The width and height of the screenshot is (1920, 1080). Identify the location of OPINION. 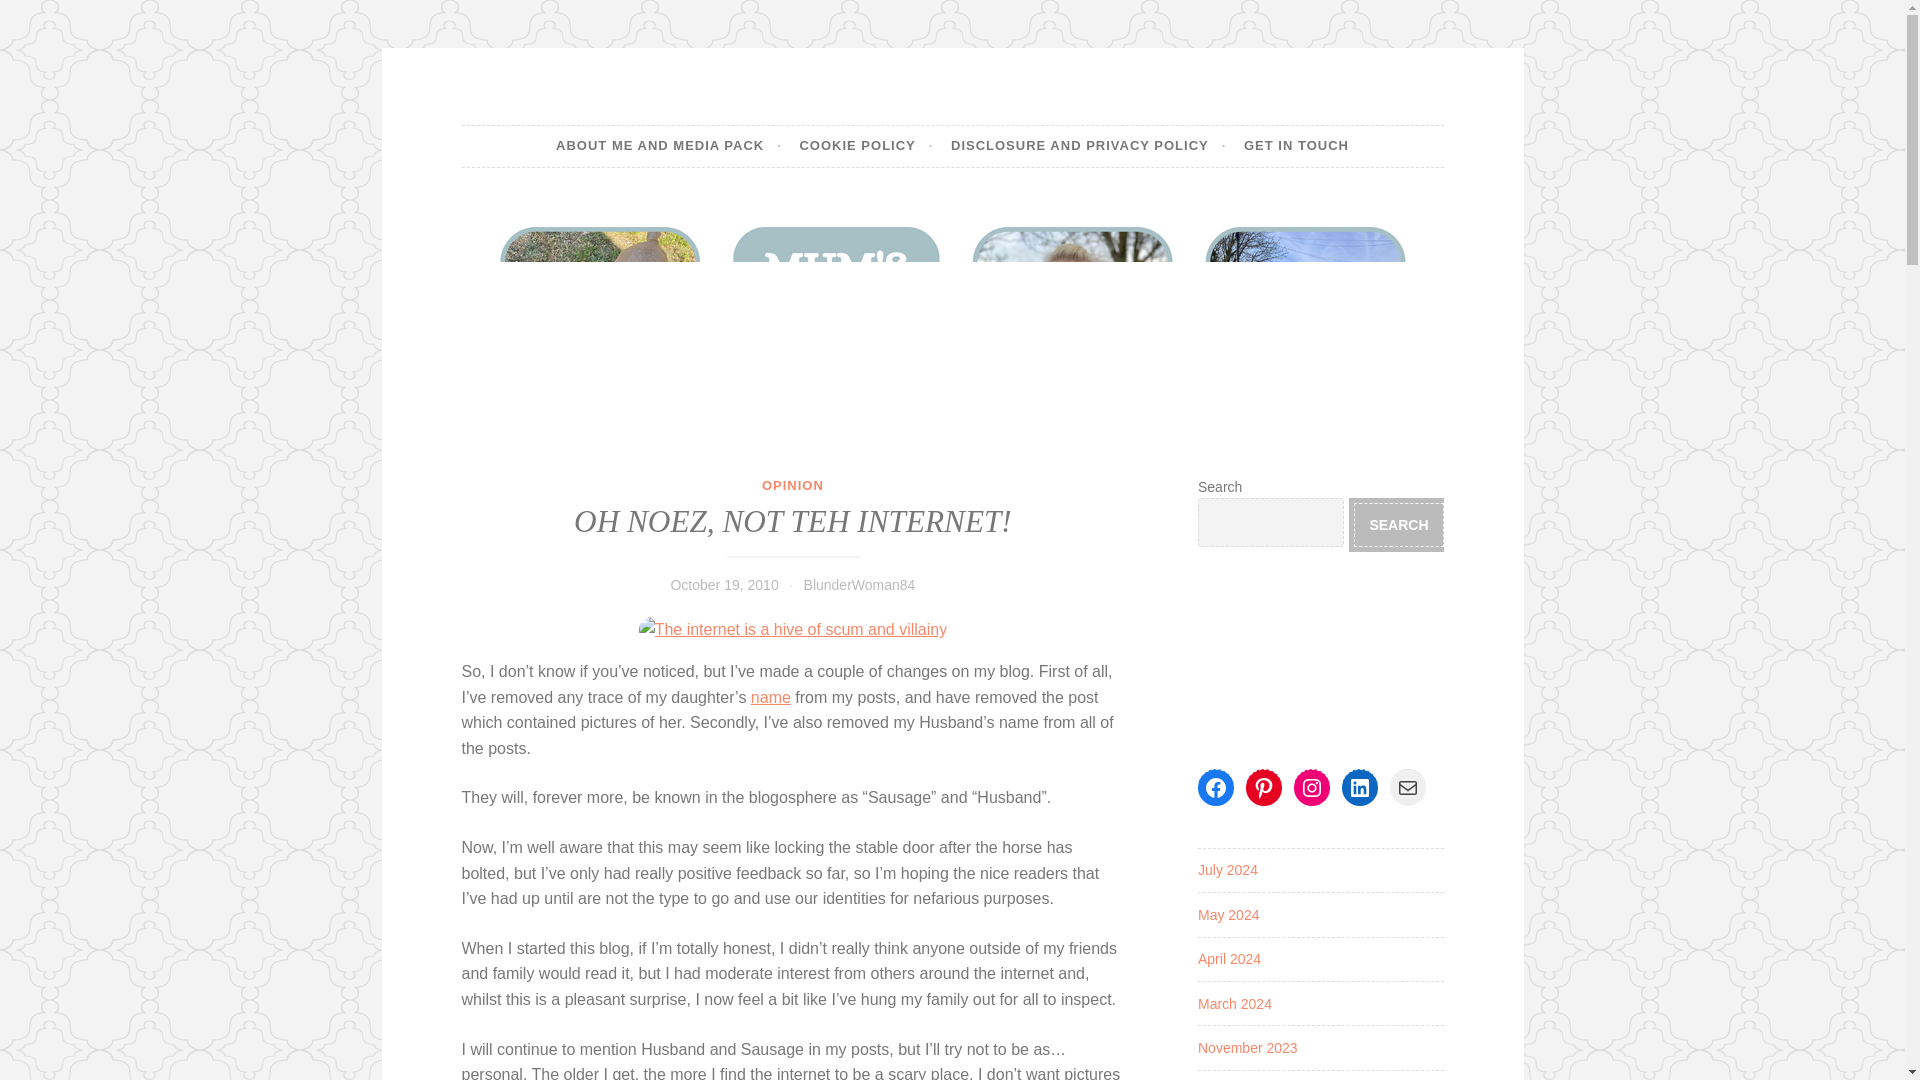
(792, 485).